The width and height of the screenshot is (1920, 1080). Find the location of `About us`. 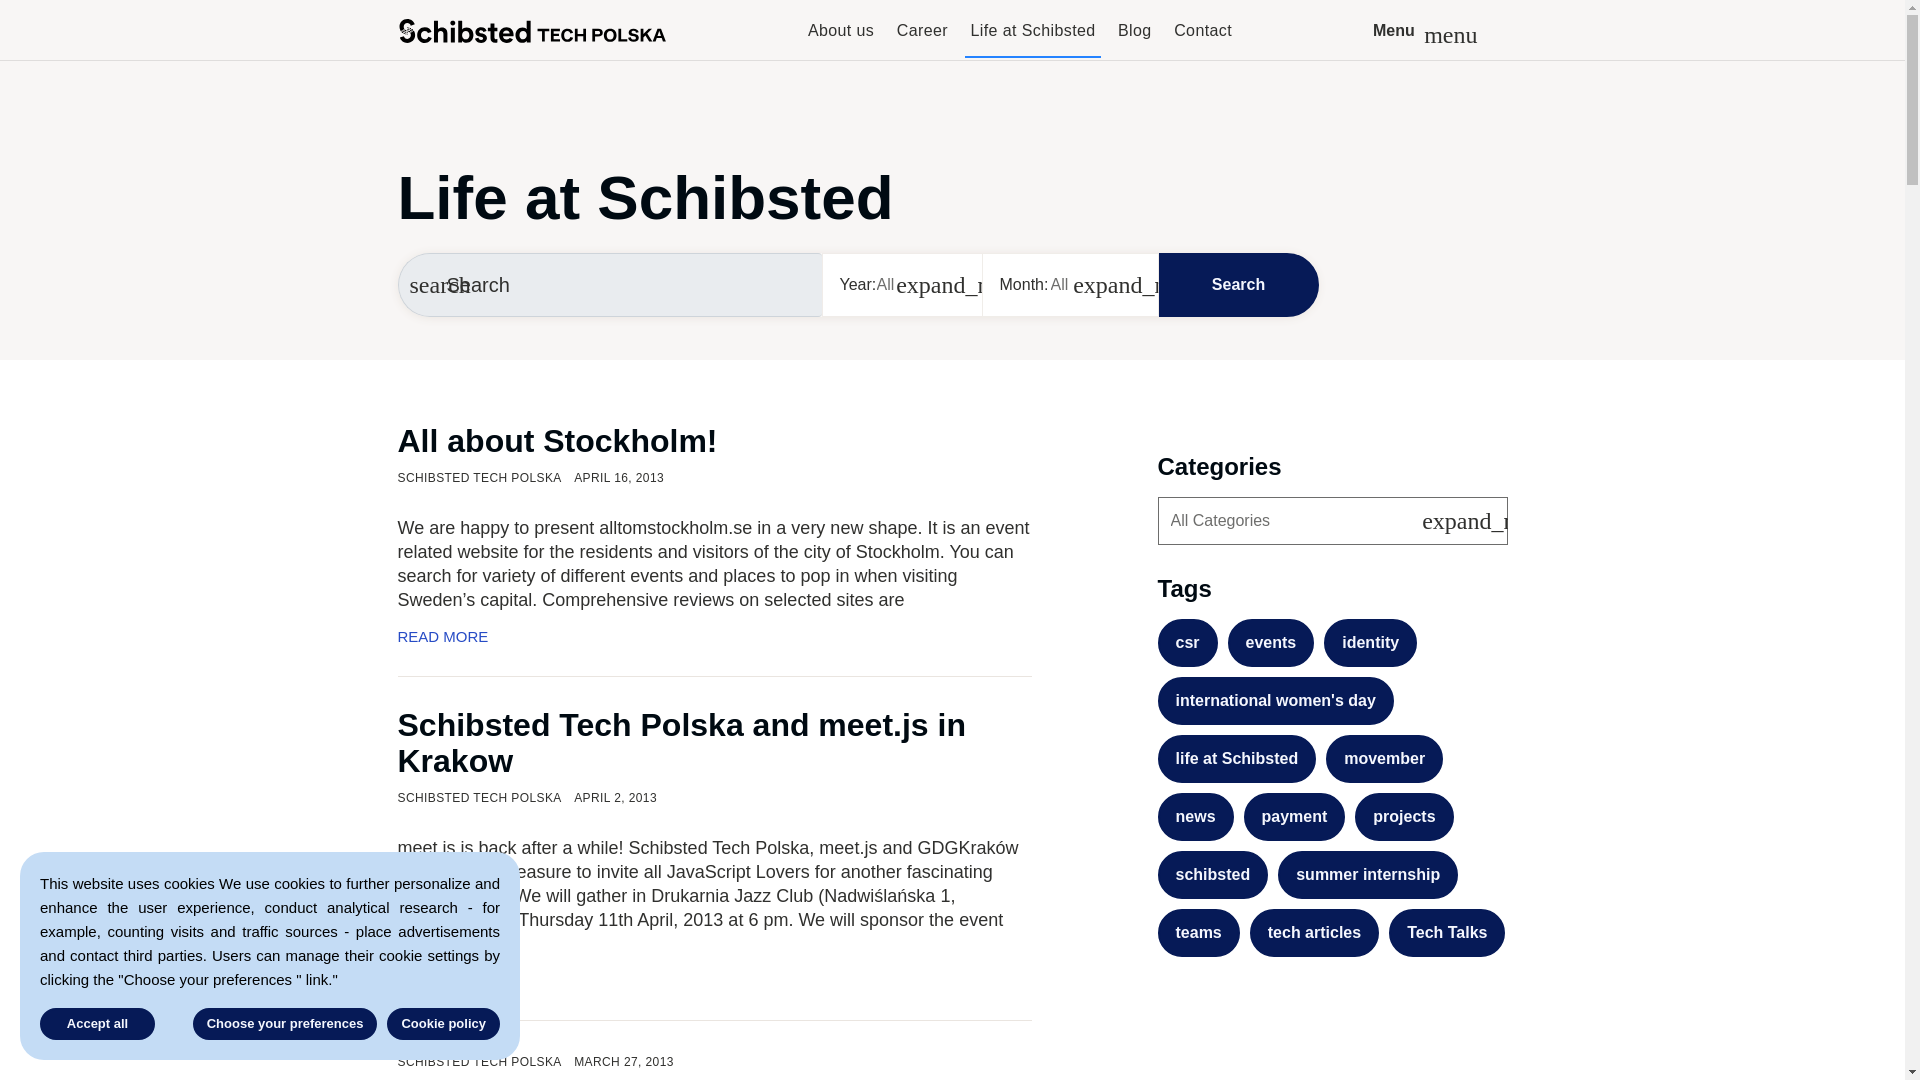

About us is located at coordinates (840, 40).